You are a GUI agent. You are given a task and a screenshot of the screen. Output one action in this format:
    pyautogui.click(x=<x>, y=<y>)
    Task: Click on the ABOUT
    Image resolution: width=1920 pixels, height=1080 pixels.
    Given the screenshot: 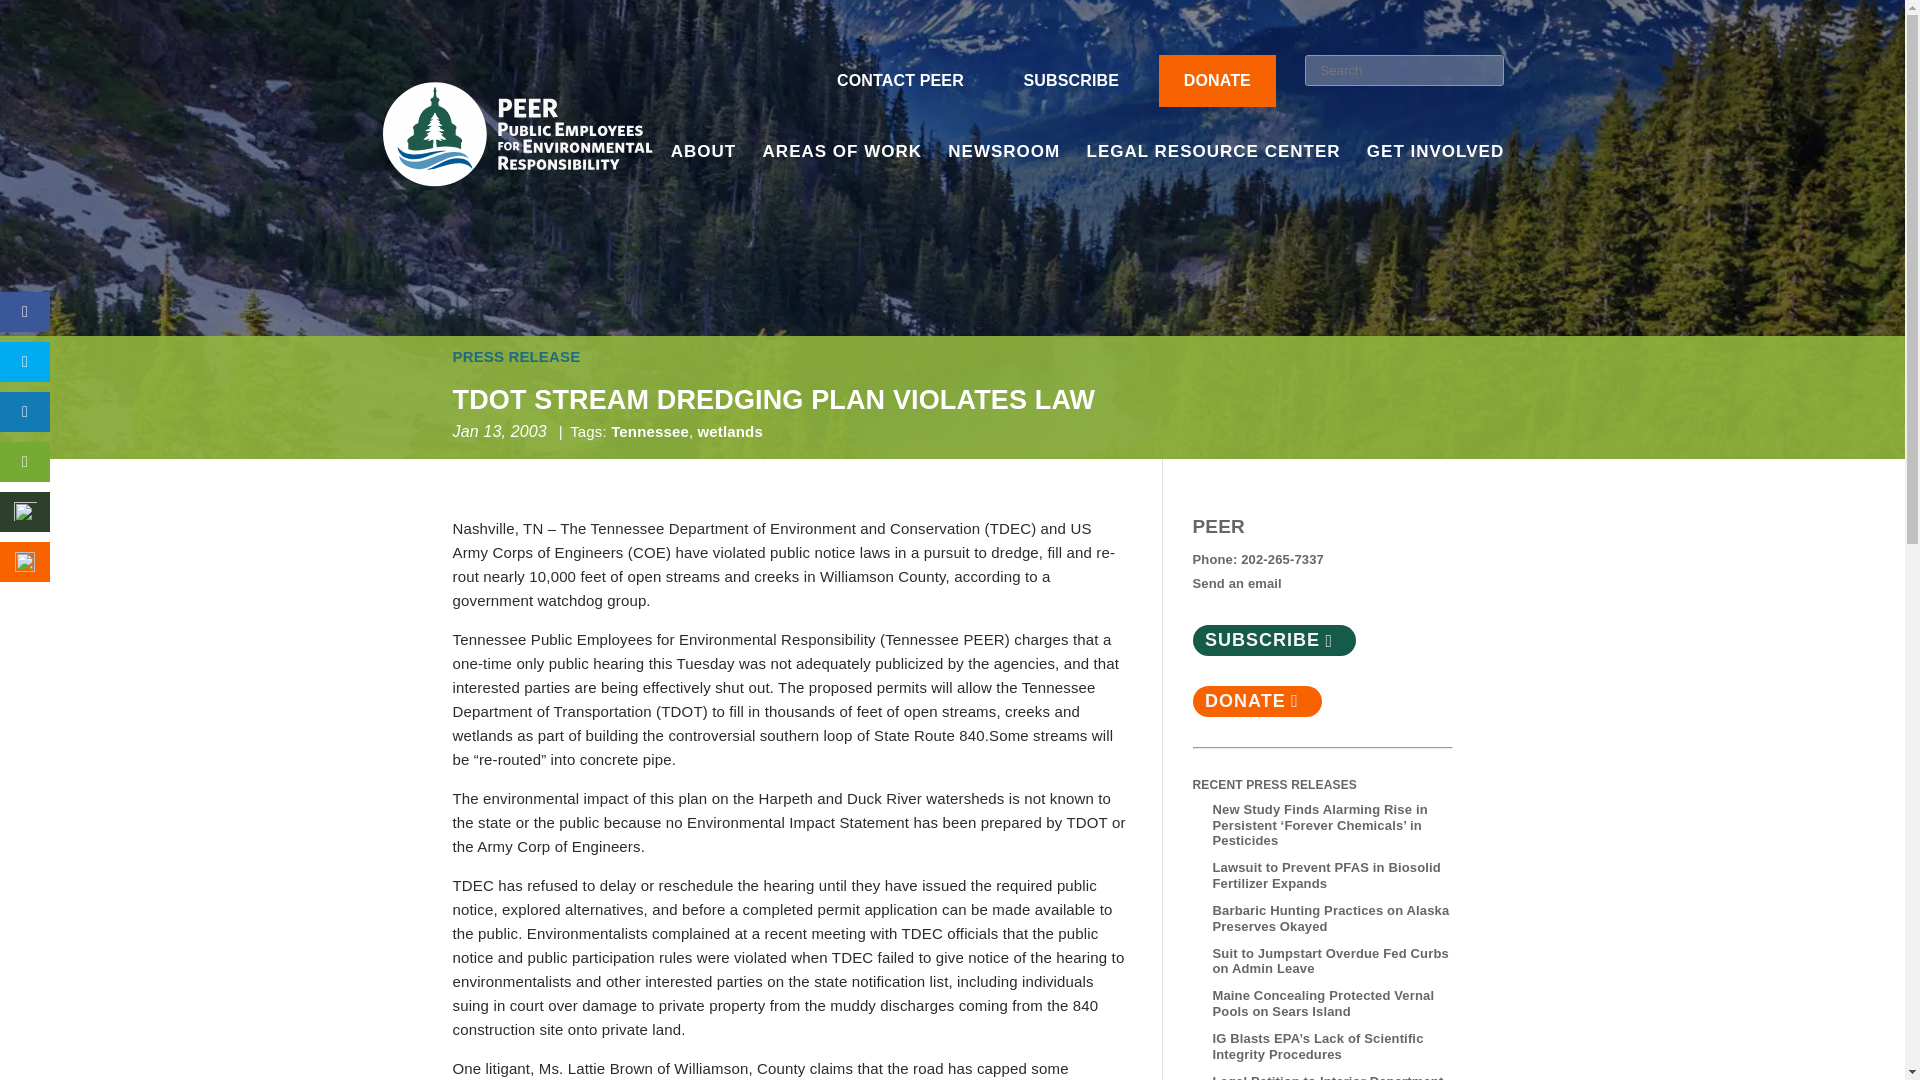 What is the action you would take?
    pyautogui.click(x=702, y=178)
    